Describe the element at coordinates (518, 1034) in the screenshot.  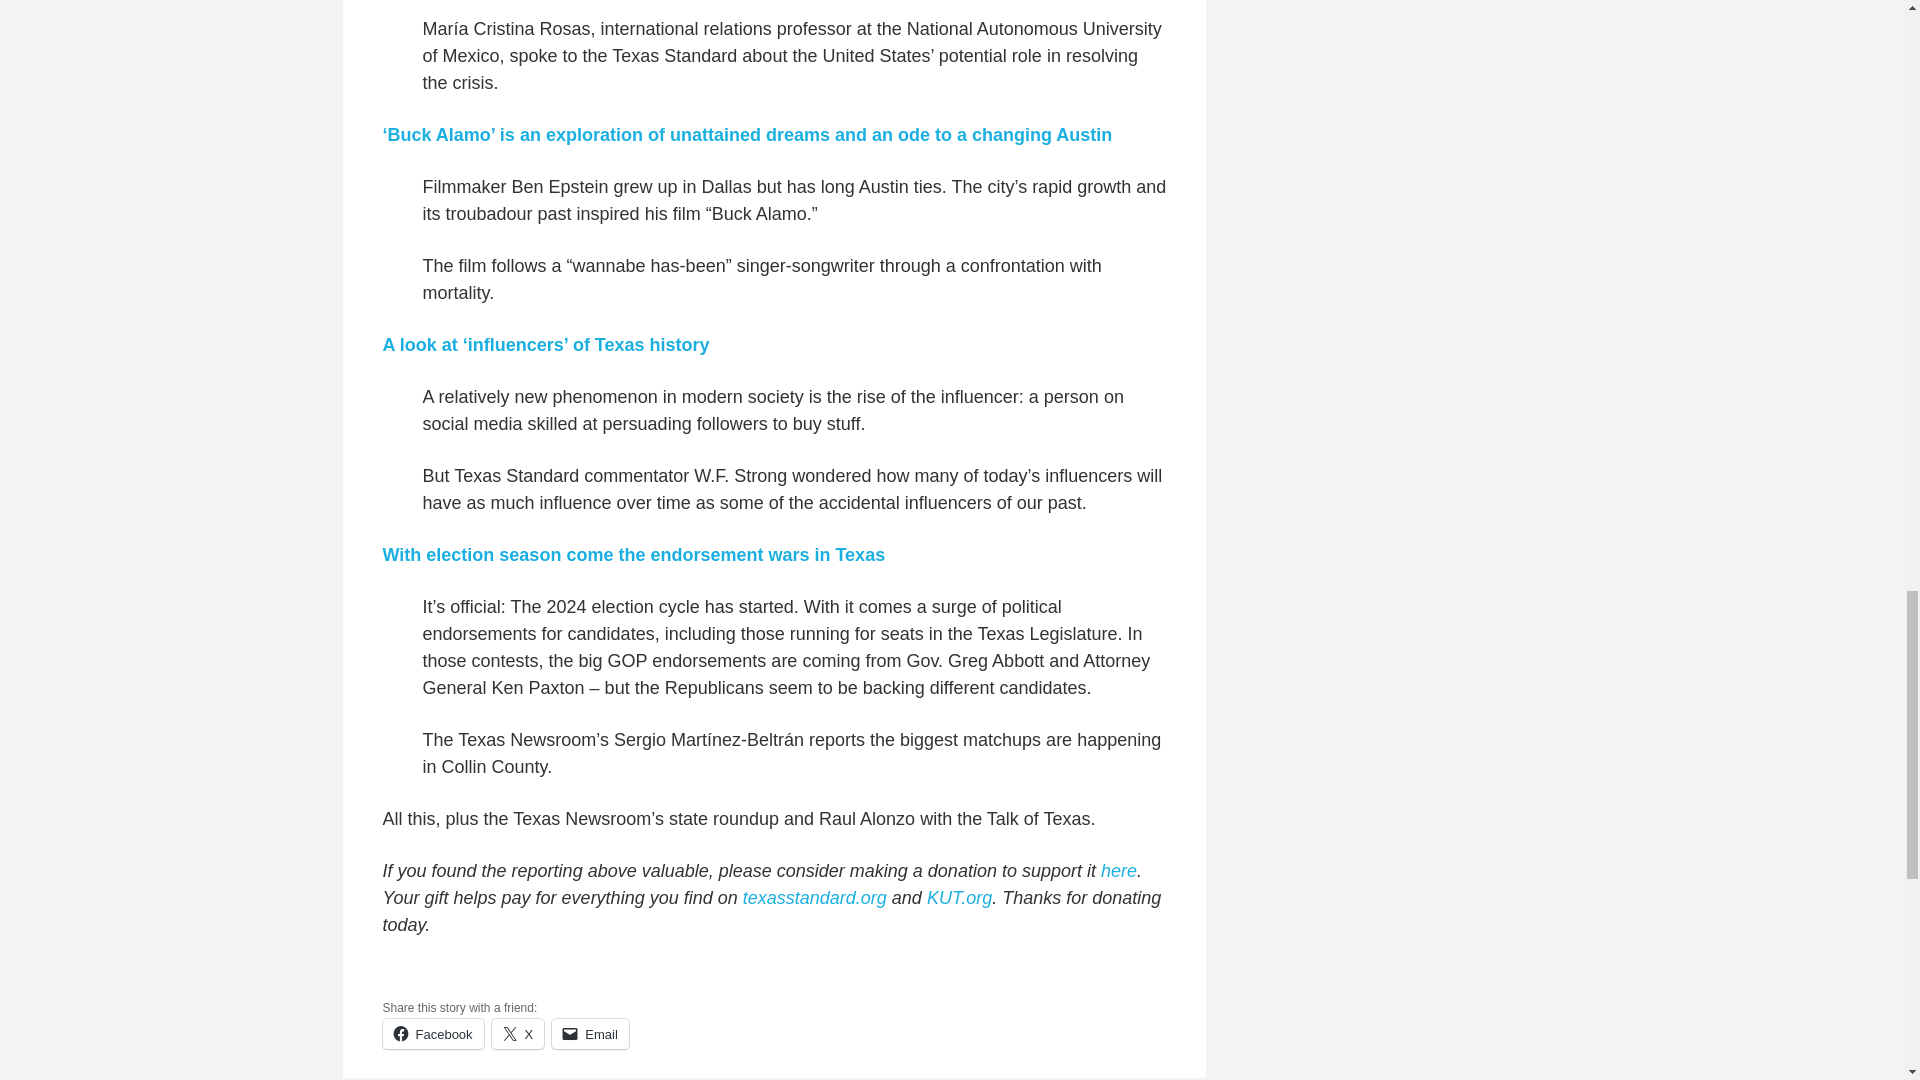
I see `Click to share on X` at that location.